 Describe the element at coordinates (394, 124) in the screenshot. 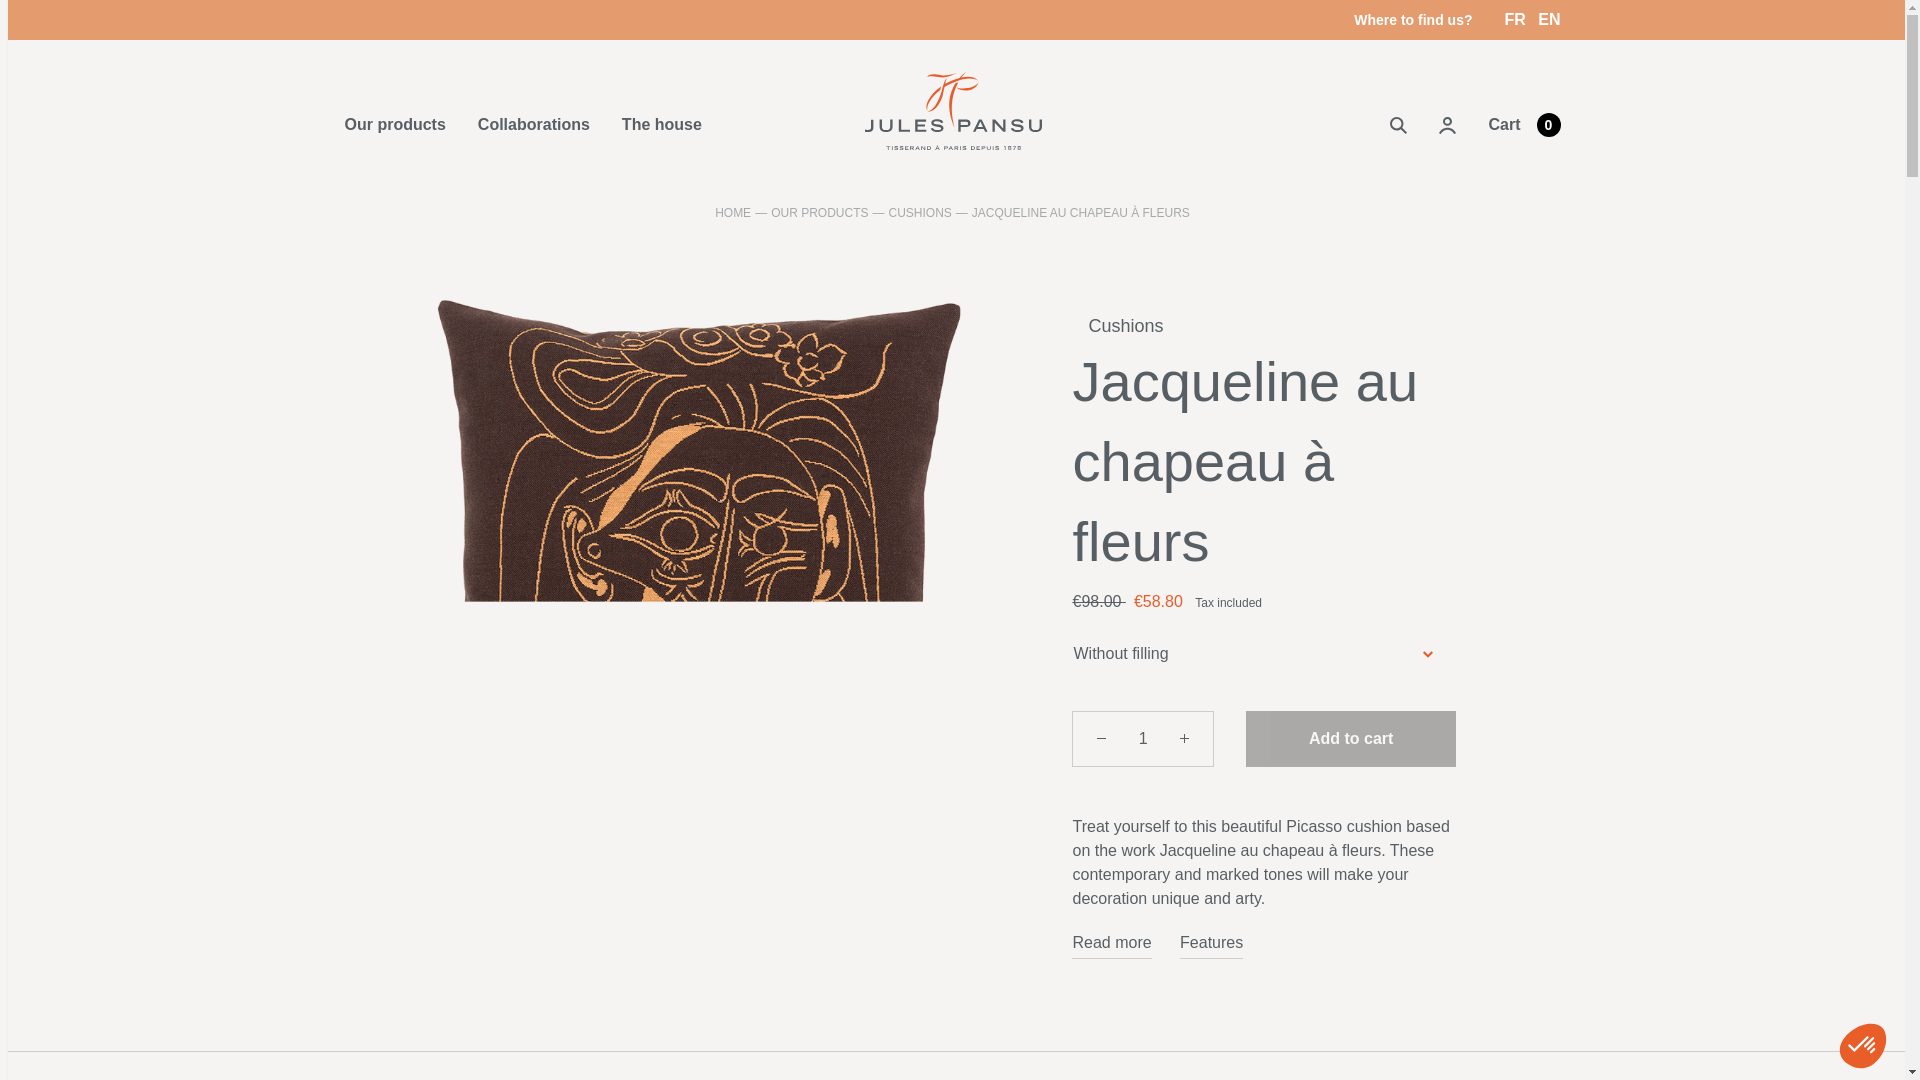

I see `Our products` at that location.